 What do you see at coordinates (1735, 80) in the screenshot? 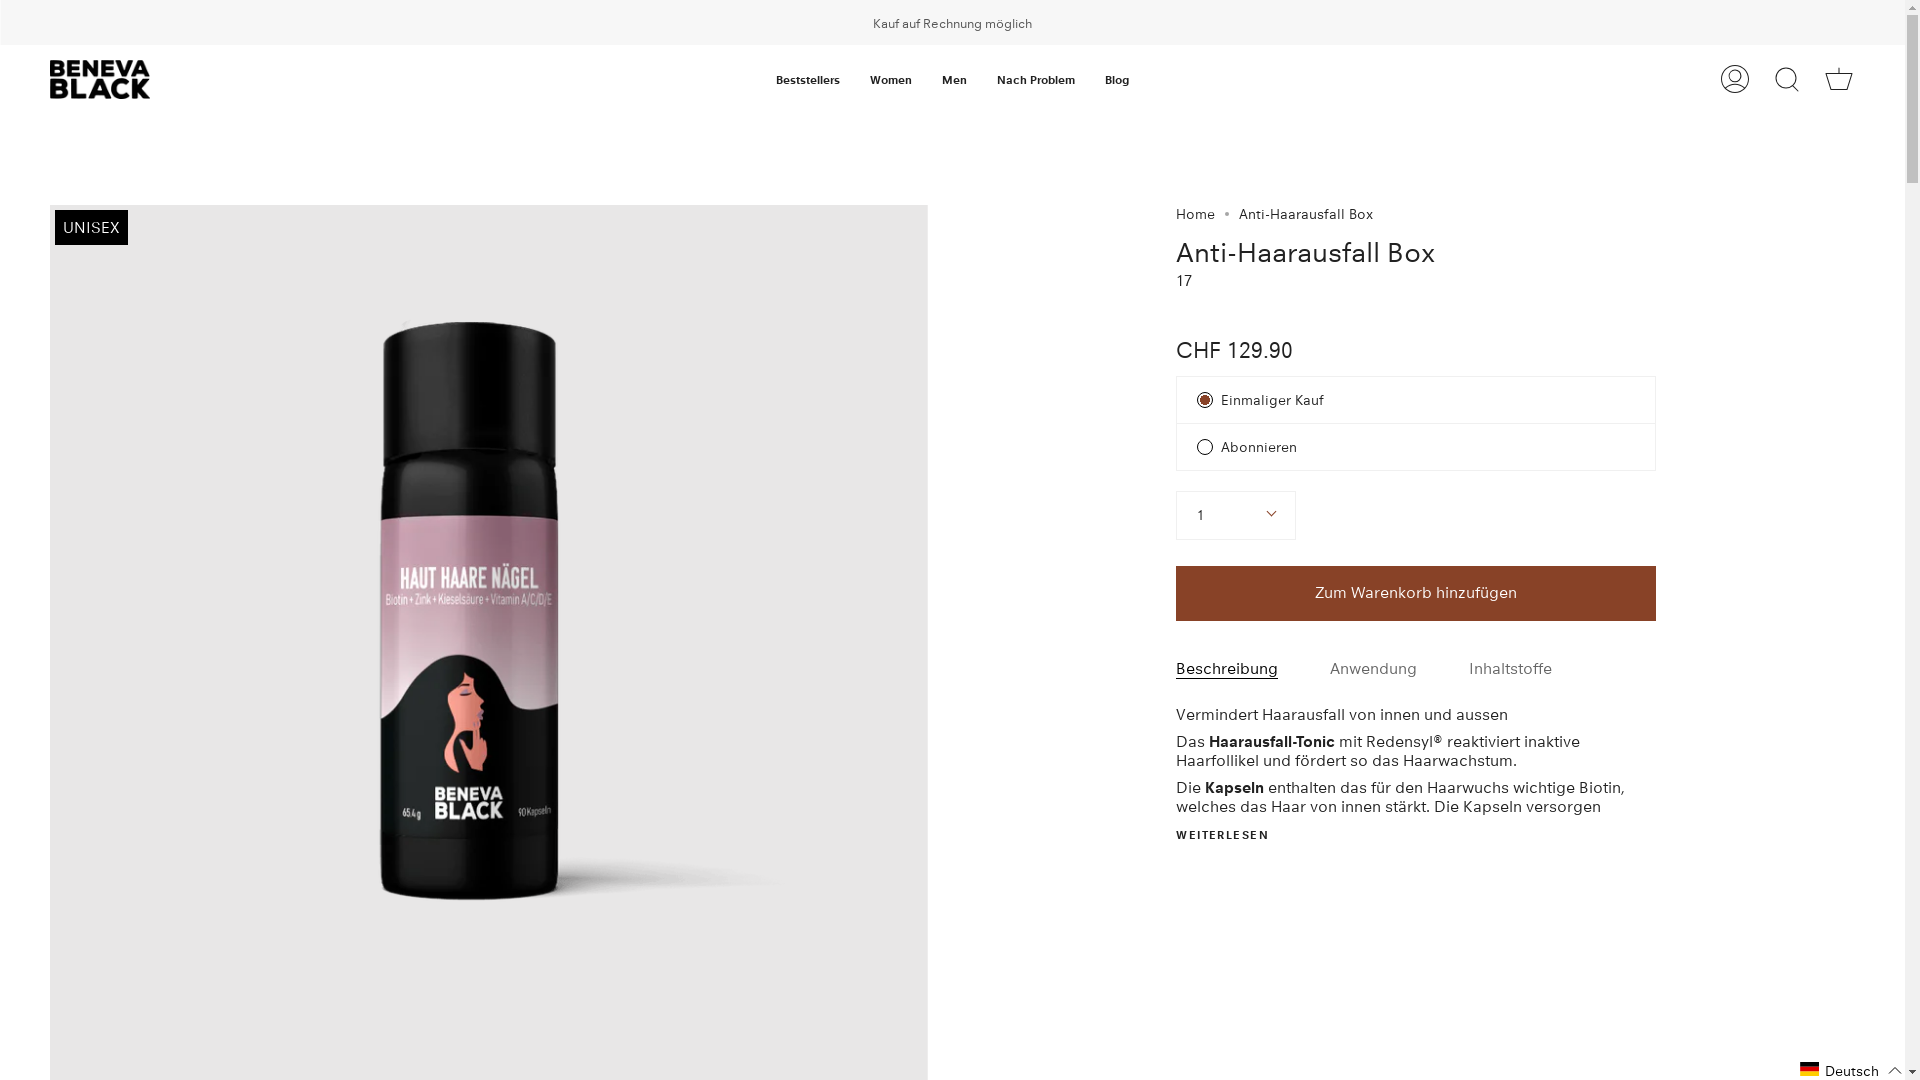
I see `Mein Kundenkonto` at bounding box center [1735, 80].